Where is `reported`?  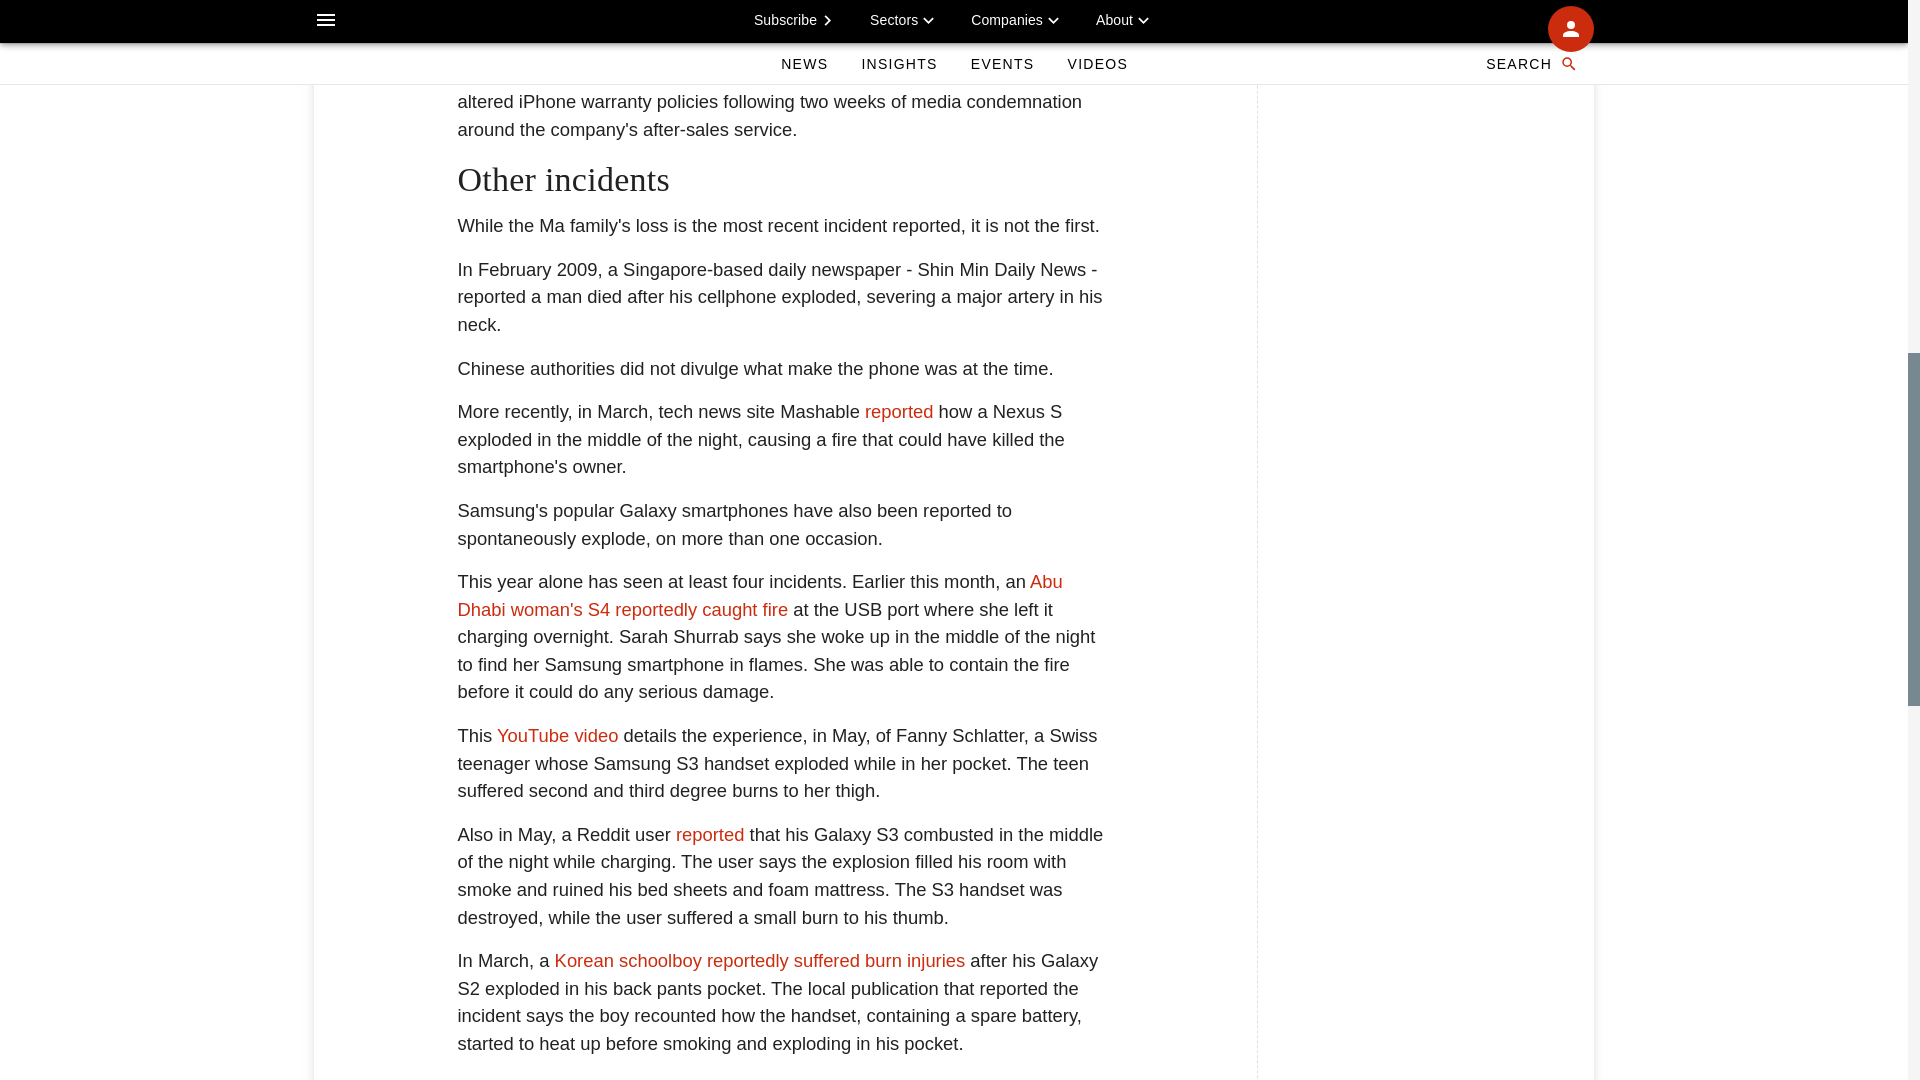 reported is located at coordinates (710, 834).